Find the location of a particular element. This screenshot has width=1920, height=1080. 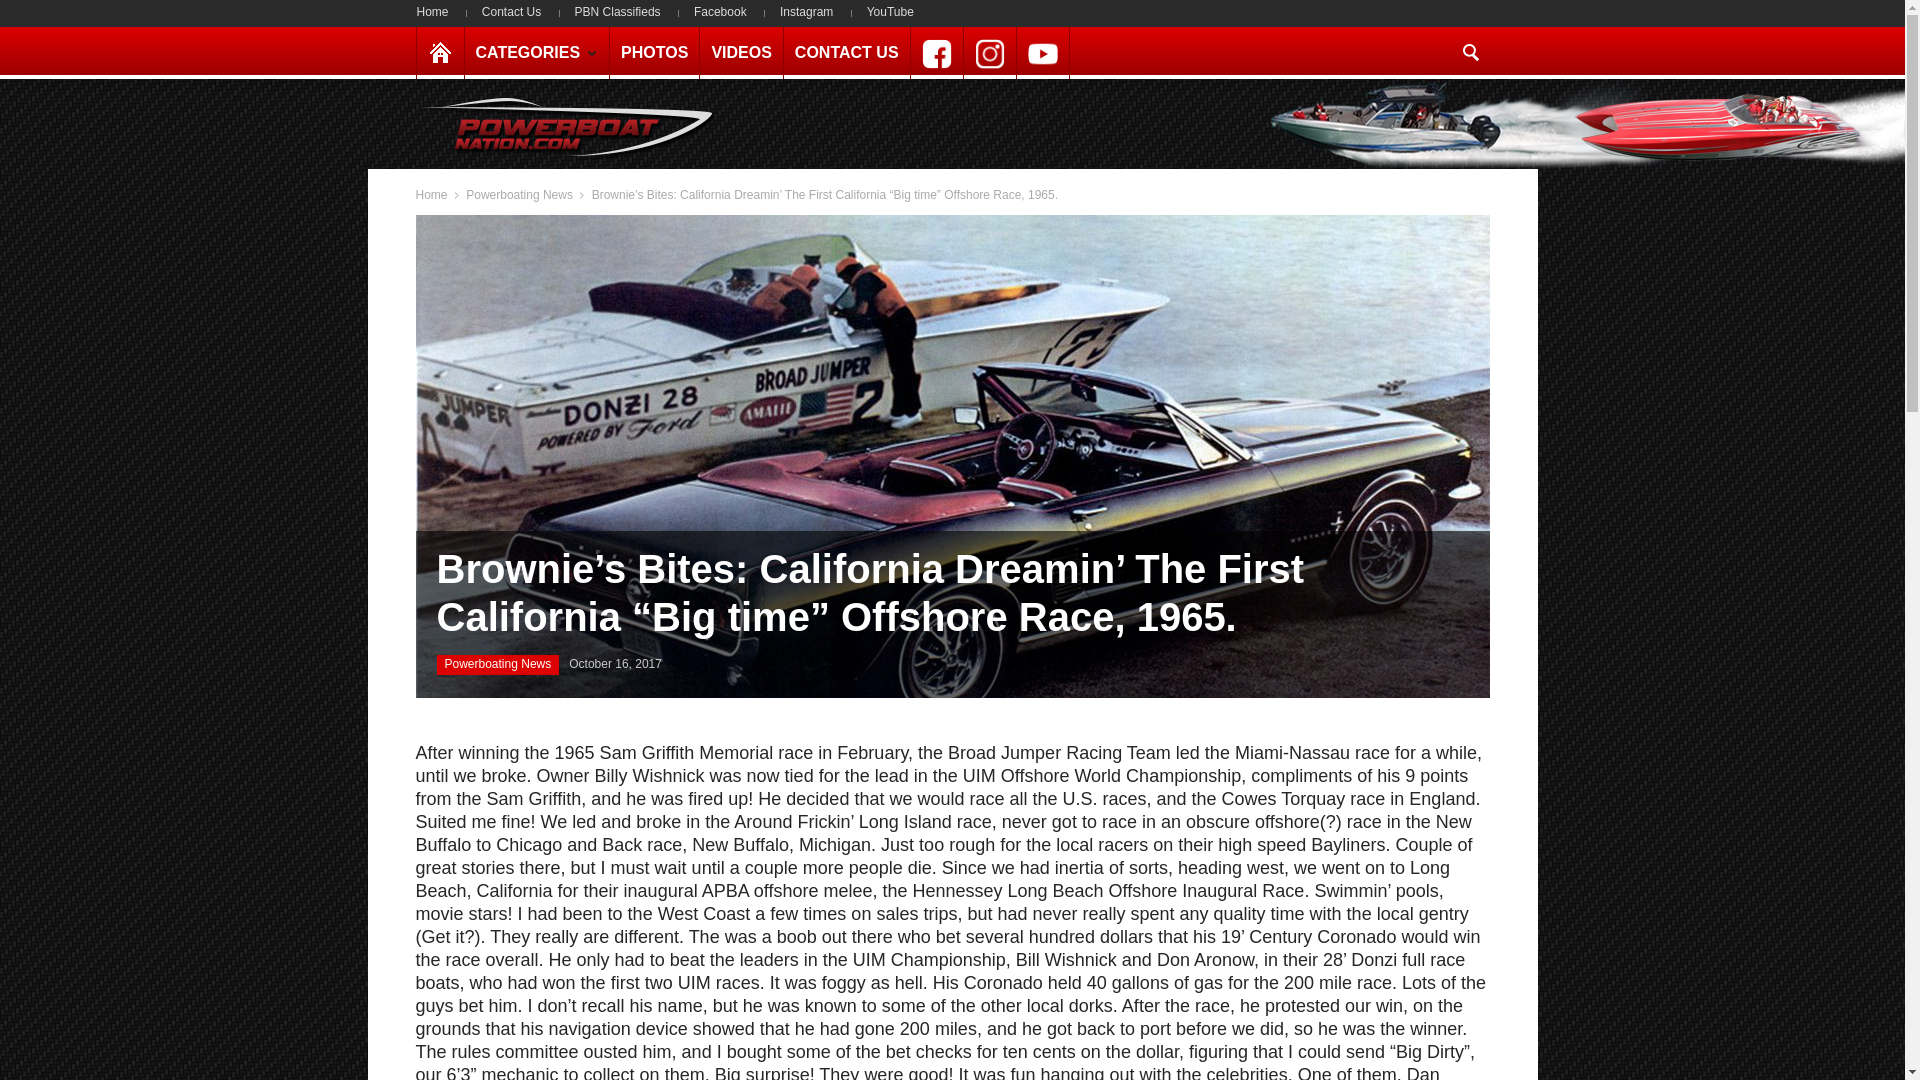

CONTACT US is located at coordinates (846, 52).